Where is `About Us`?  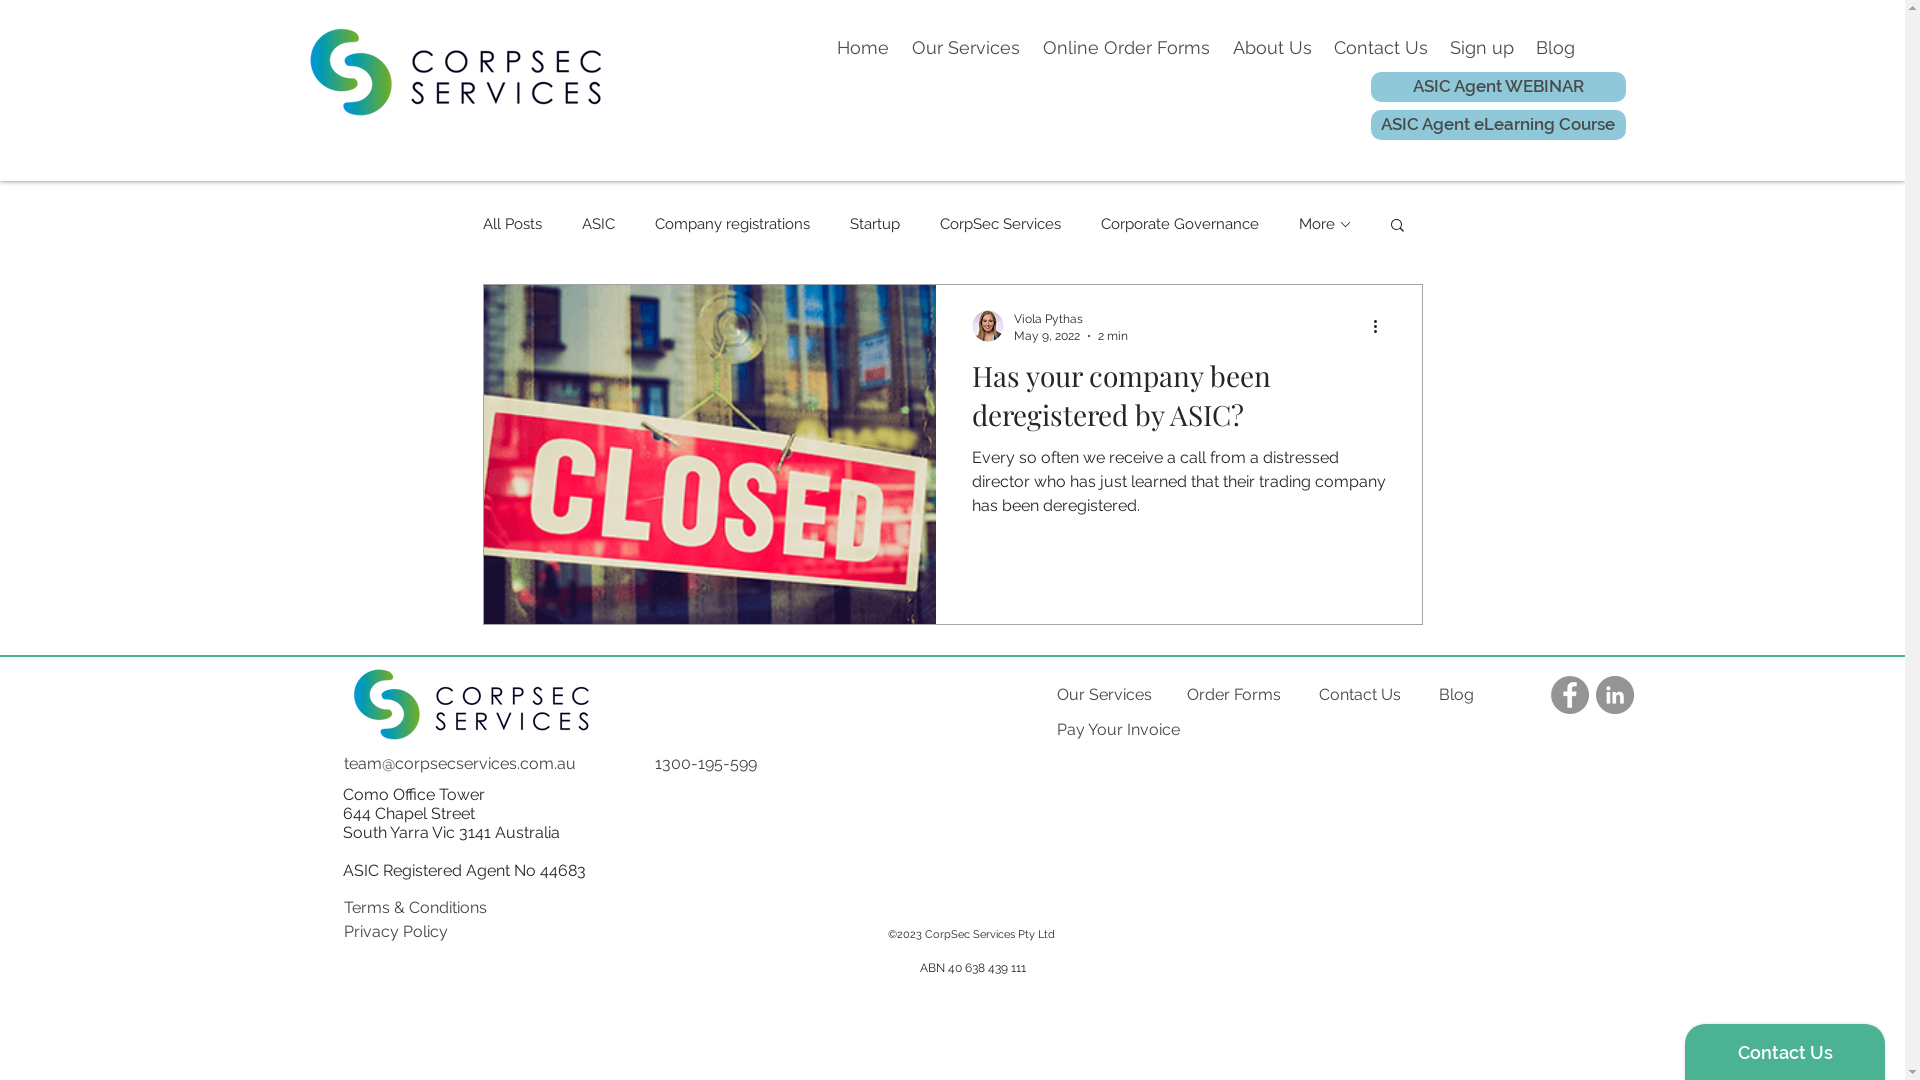 About Us is located at coordinates (1272, 48).